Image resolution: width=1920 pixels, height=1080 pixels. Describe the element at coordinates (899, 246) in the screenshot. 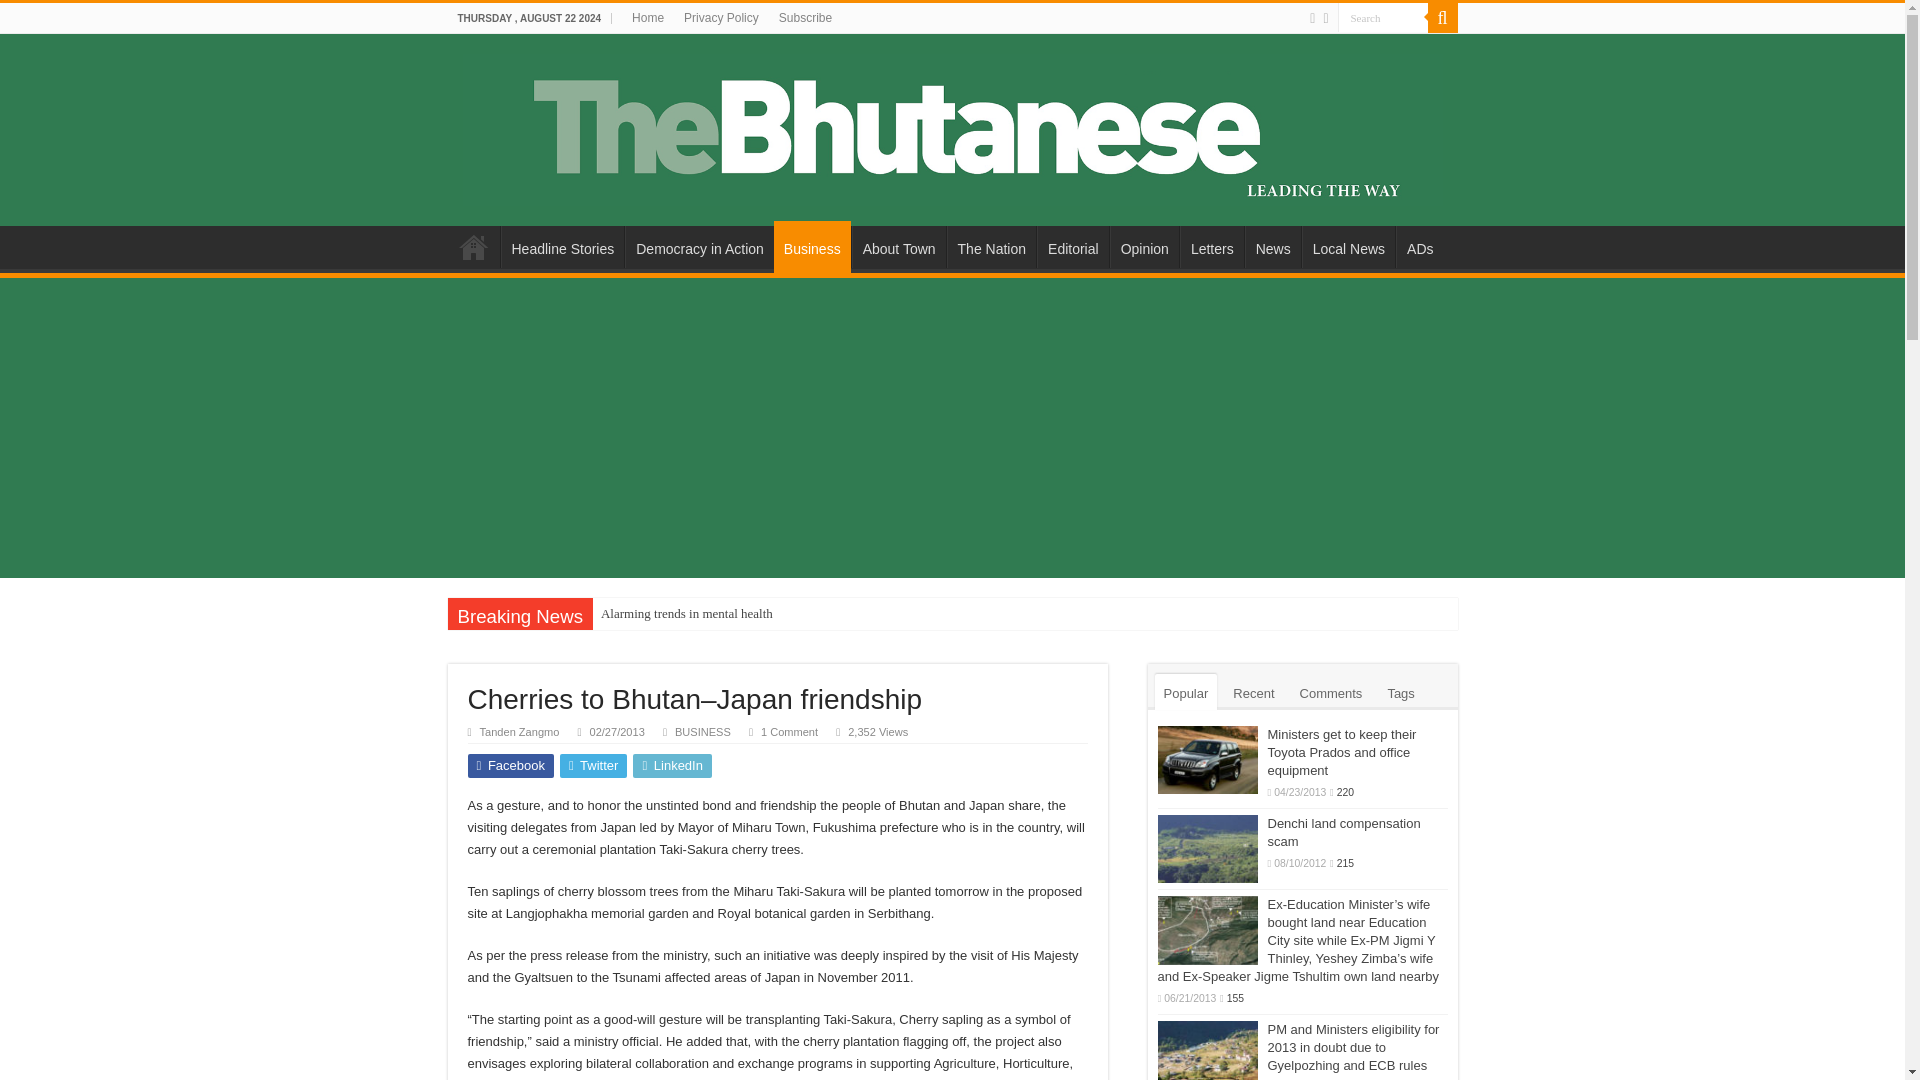

I see `About Town` at that location.